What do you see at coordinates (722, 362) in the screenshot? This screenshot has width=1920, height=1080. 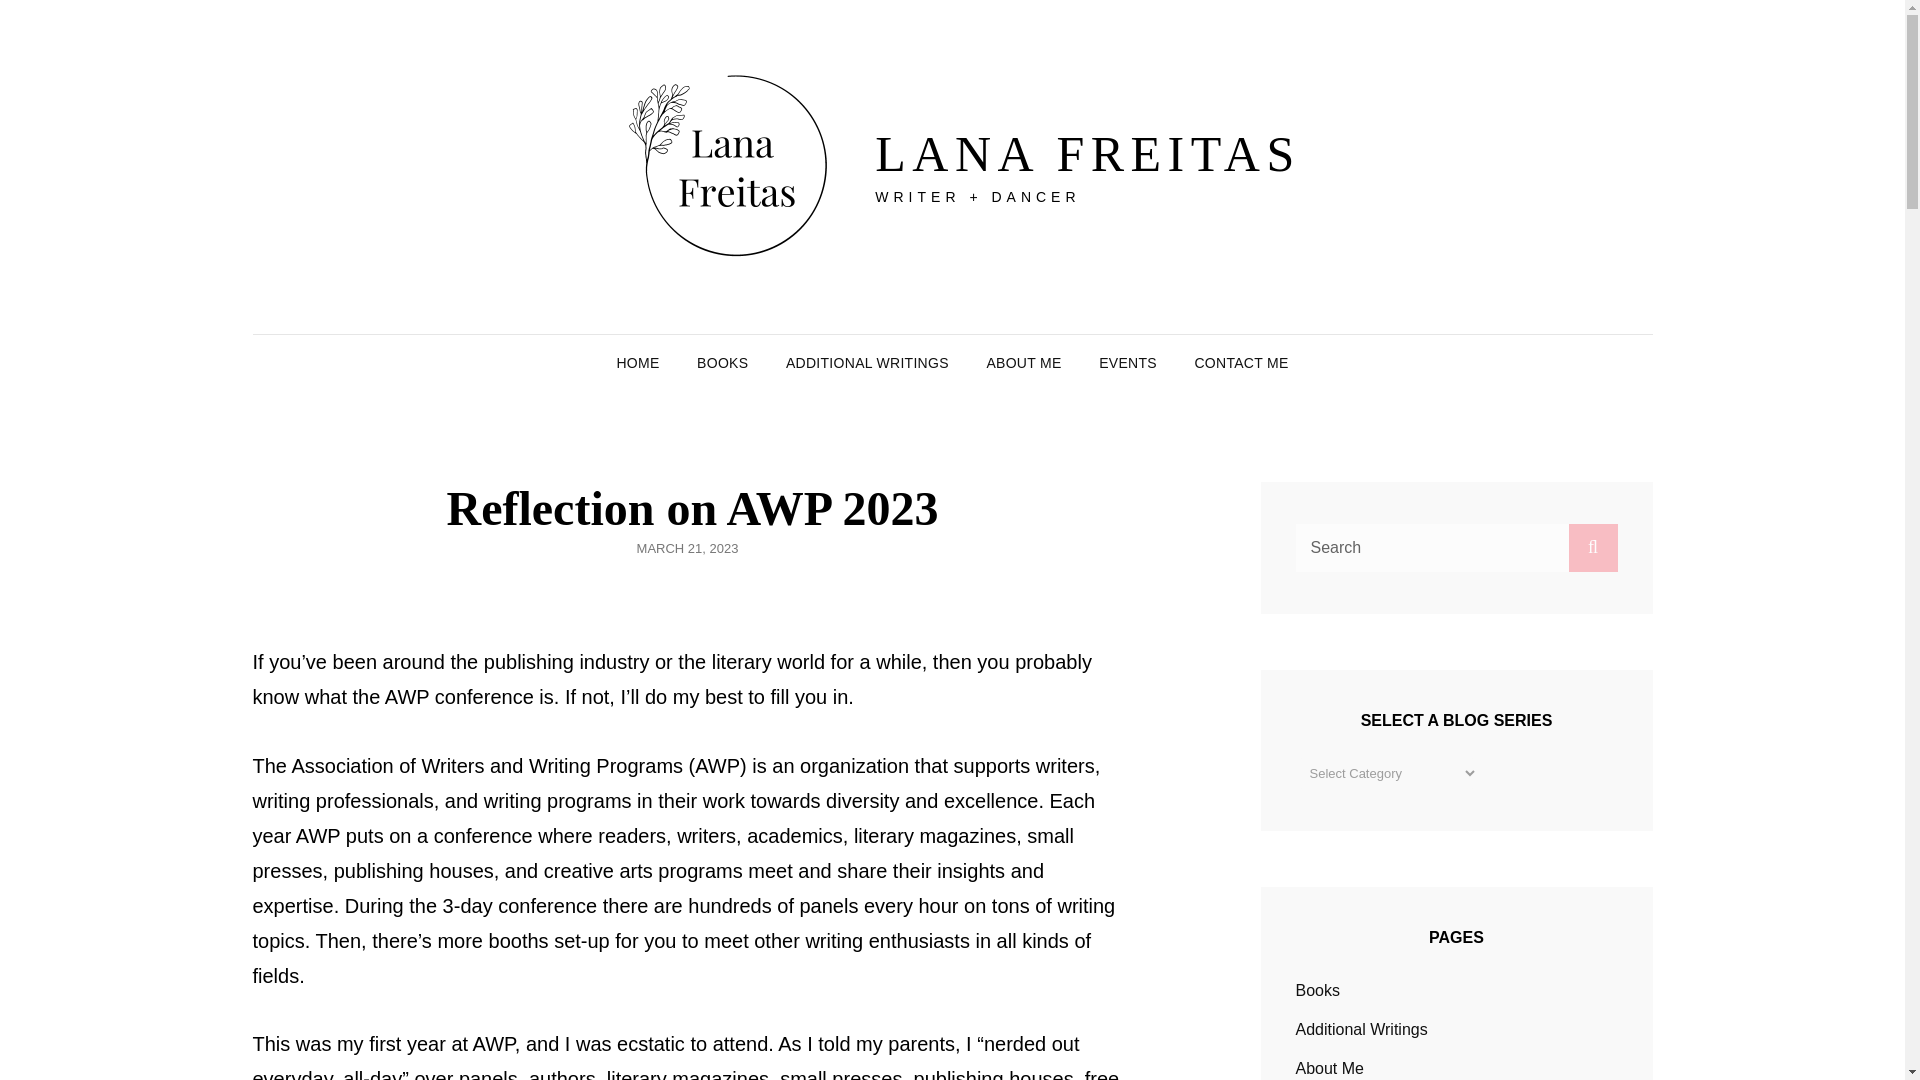 I see `BOOKS` at bounding box center [722, 362].